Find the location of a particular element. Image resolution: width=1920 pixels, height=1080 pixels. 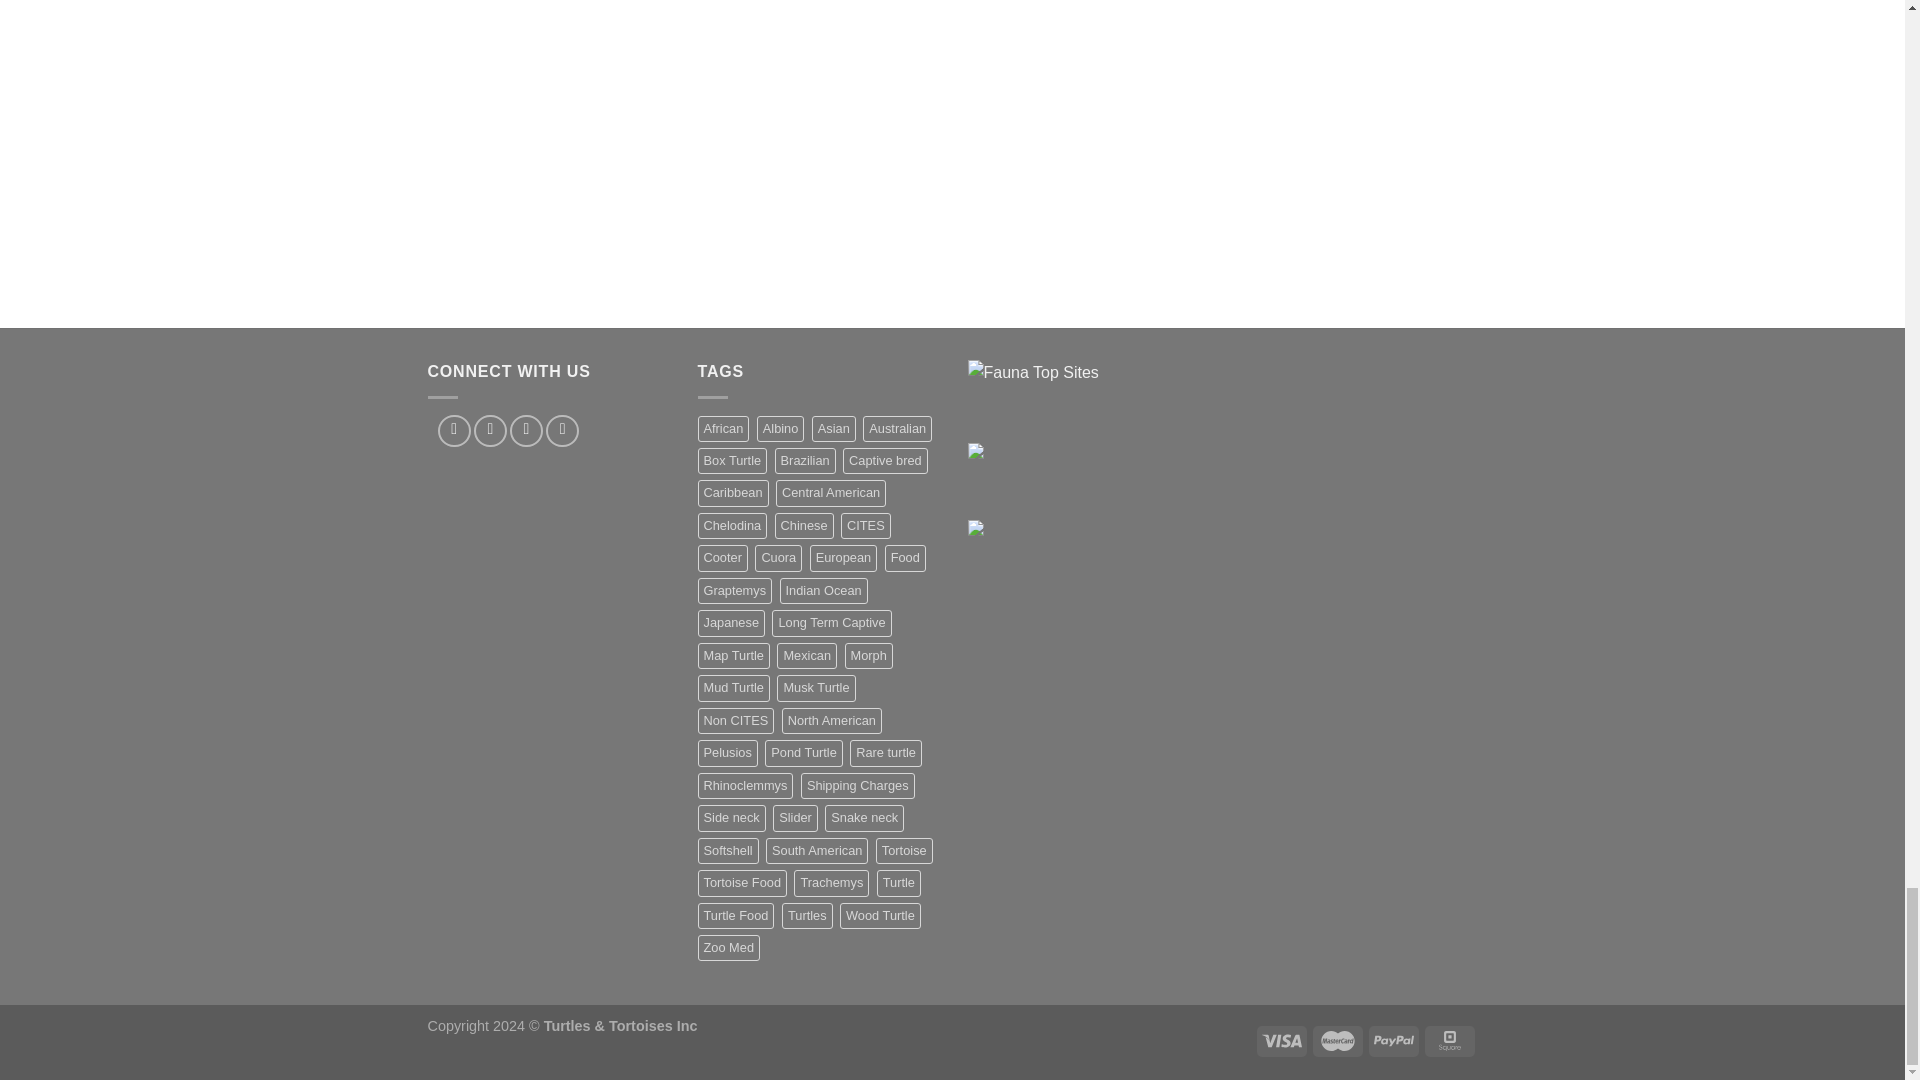

Follow on Facebook is located at coordinates (454, 430).